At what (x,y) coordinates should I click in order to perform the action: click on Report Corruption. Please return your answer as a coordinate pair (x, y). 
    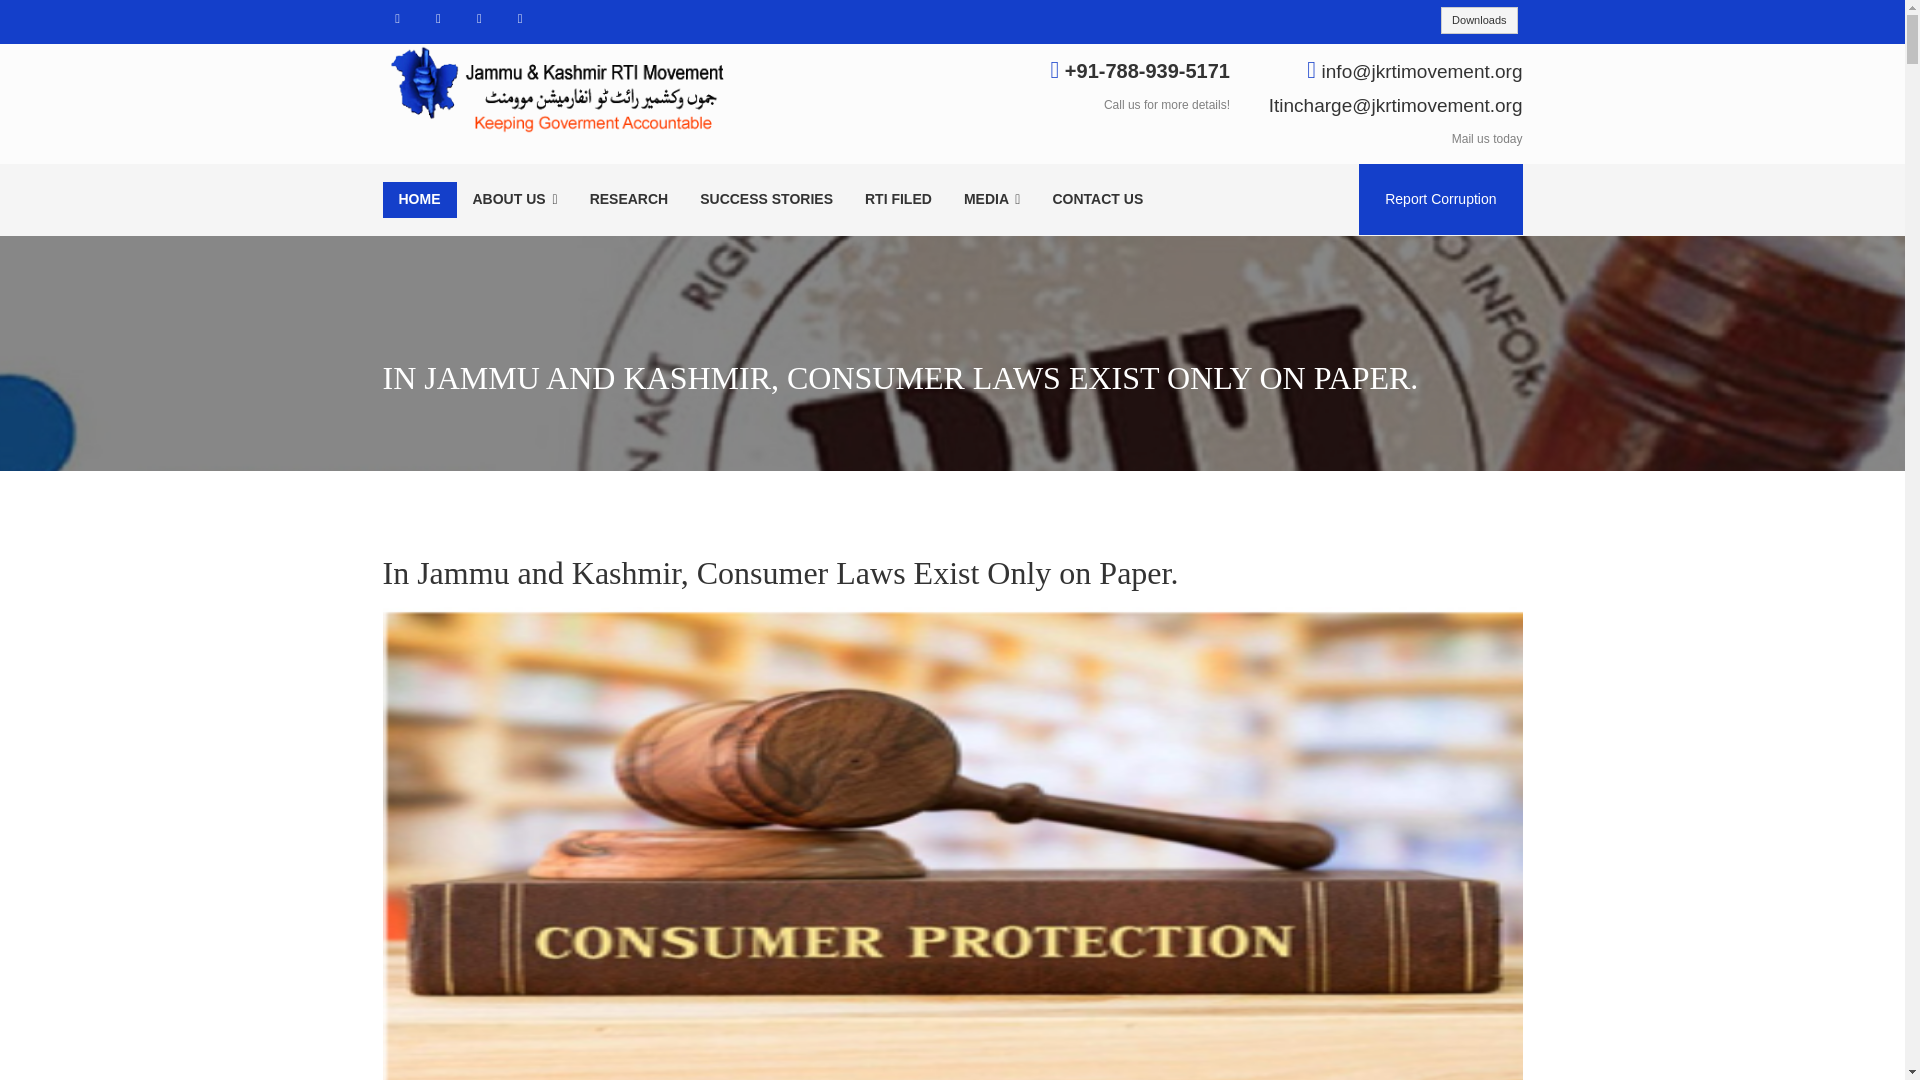
    Looking at the image, I should click on (1440, 200).